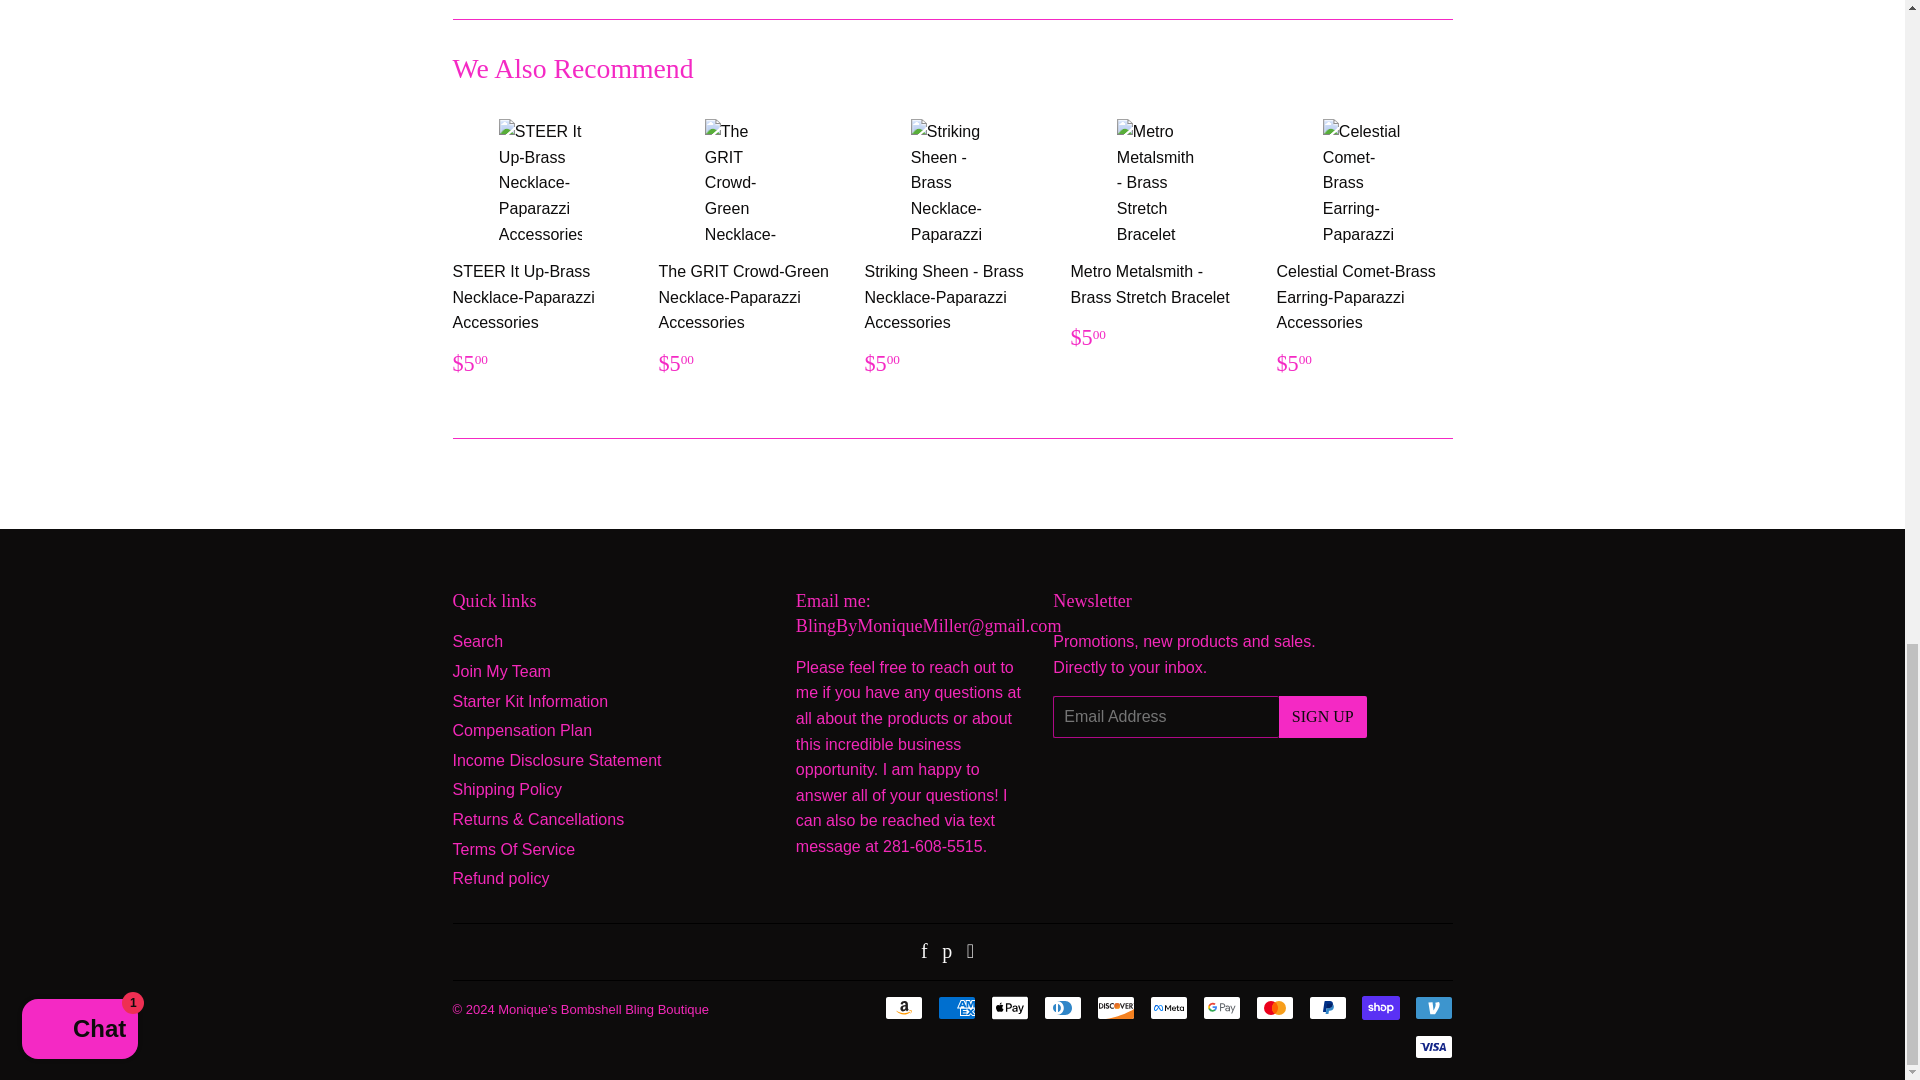  I want to click on Meta Pay, so click(1169, 1007).